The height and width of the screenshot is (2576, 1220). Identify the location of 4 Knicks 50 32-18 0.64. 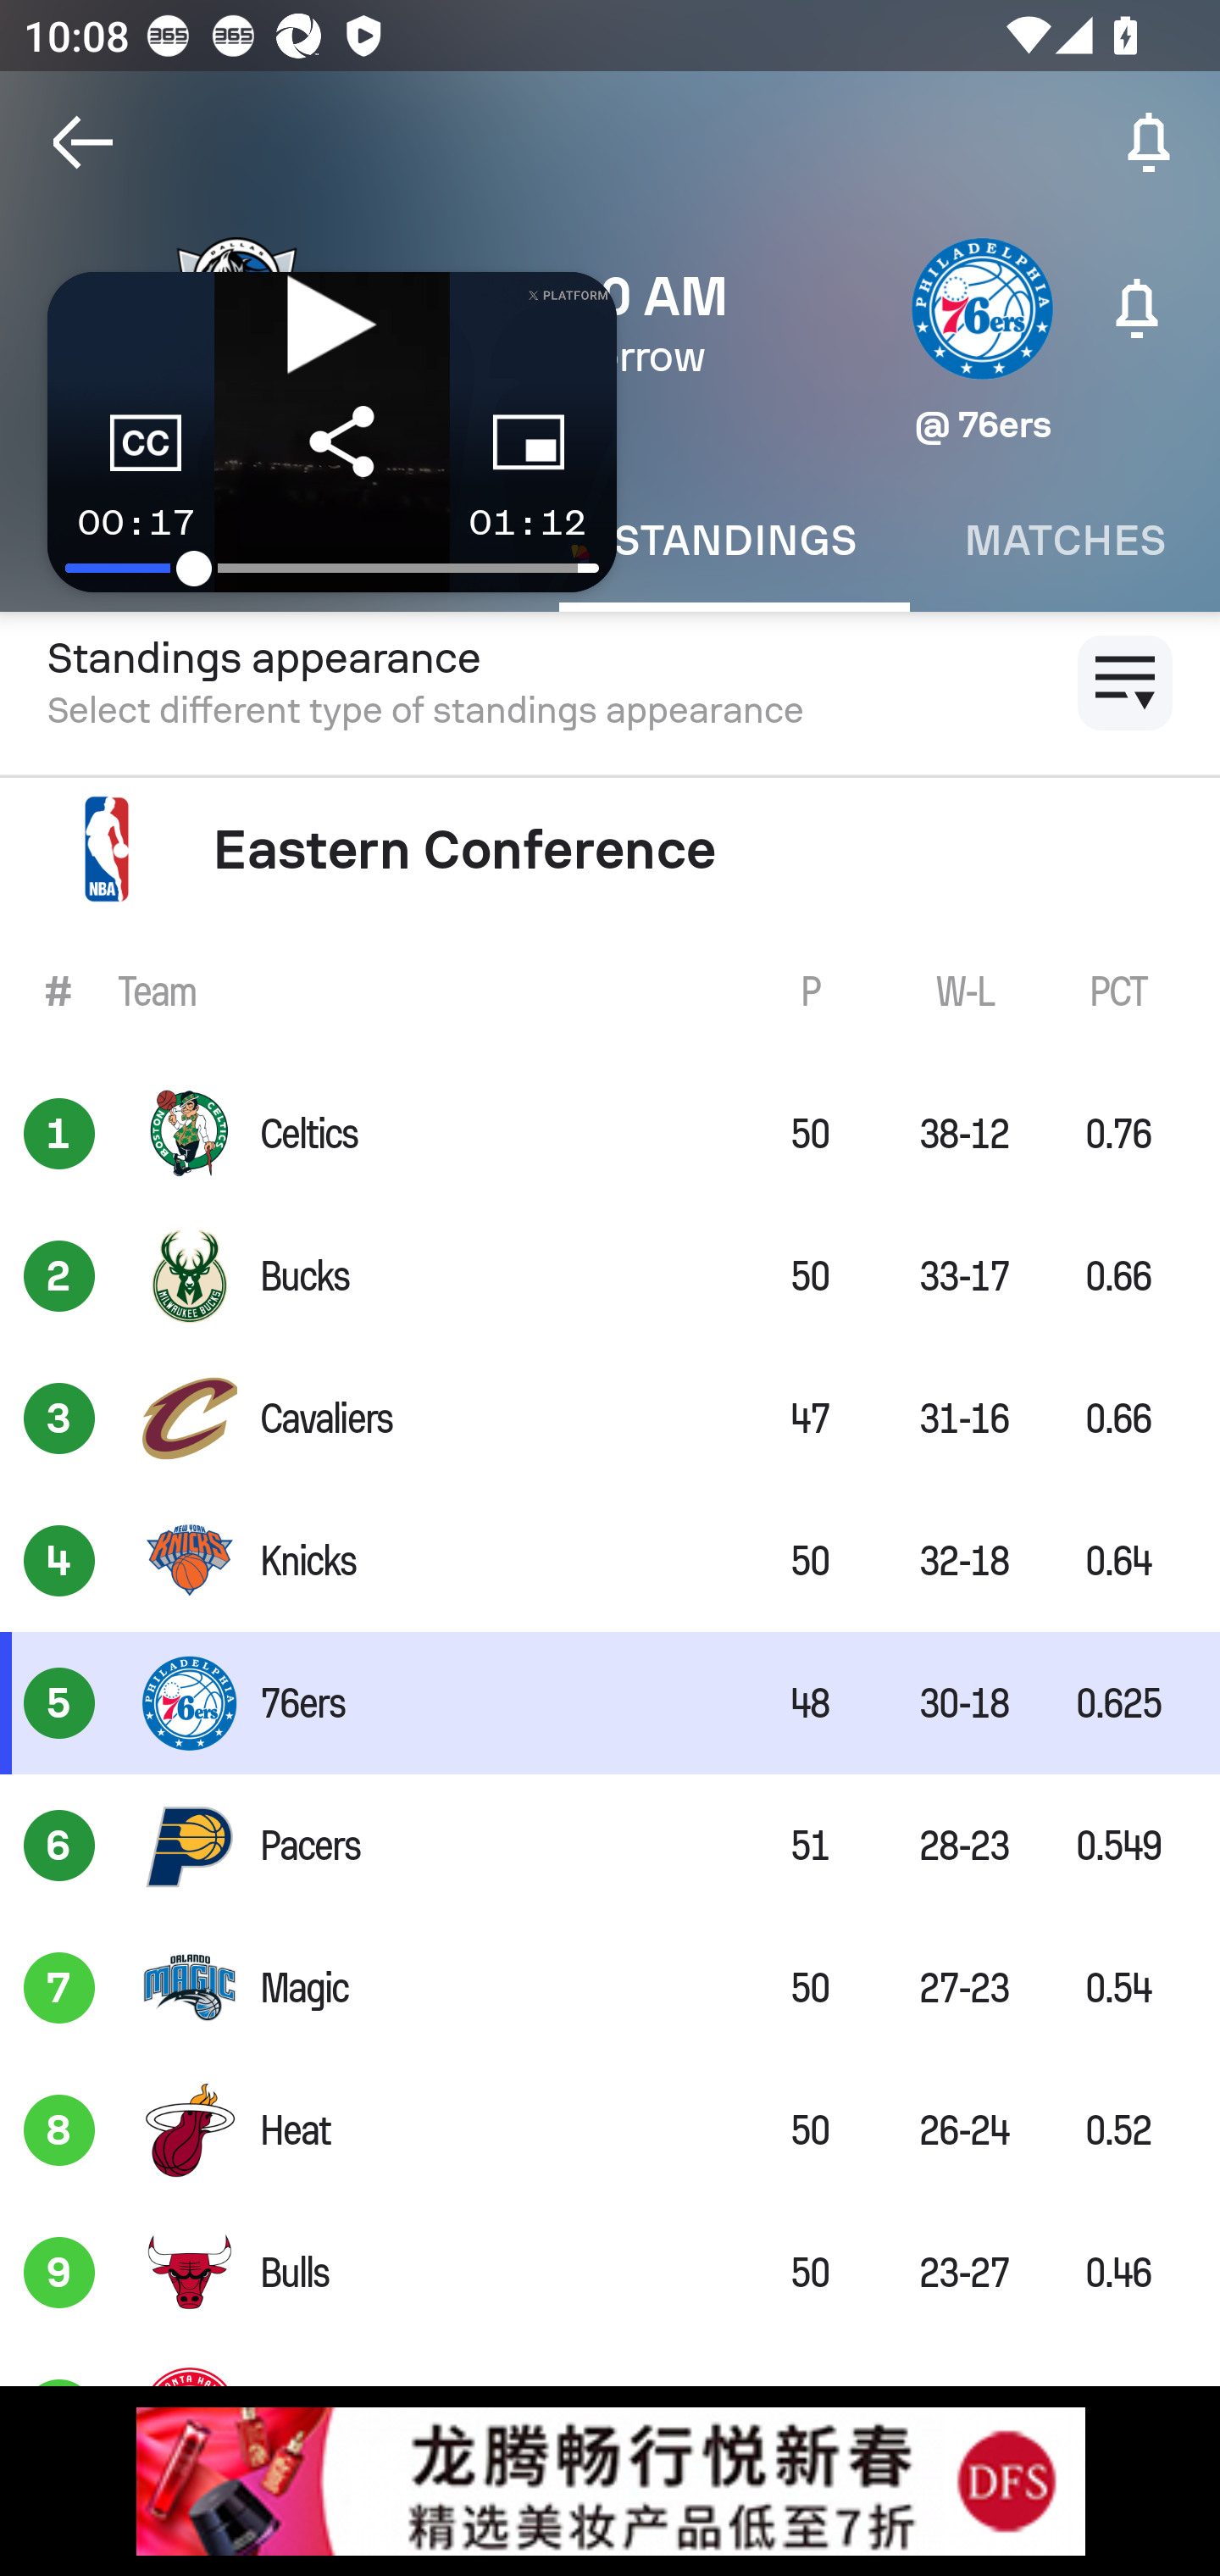
(610, 1561).